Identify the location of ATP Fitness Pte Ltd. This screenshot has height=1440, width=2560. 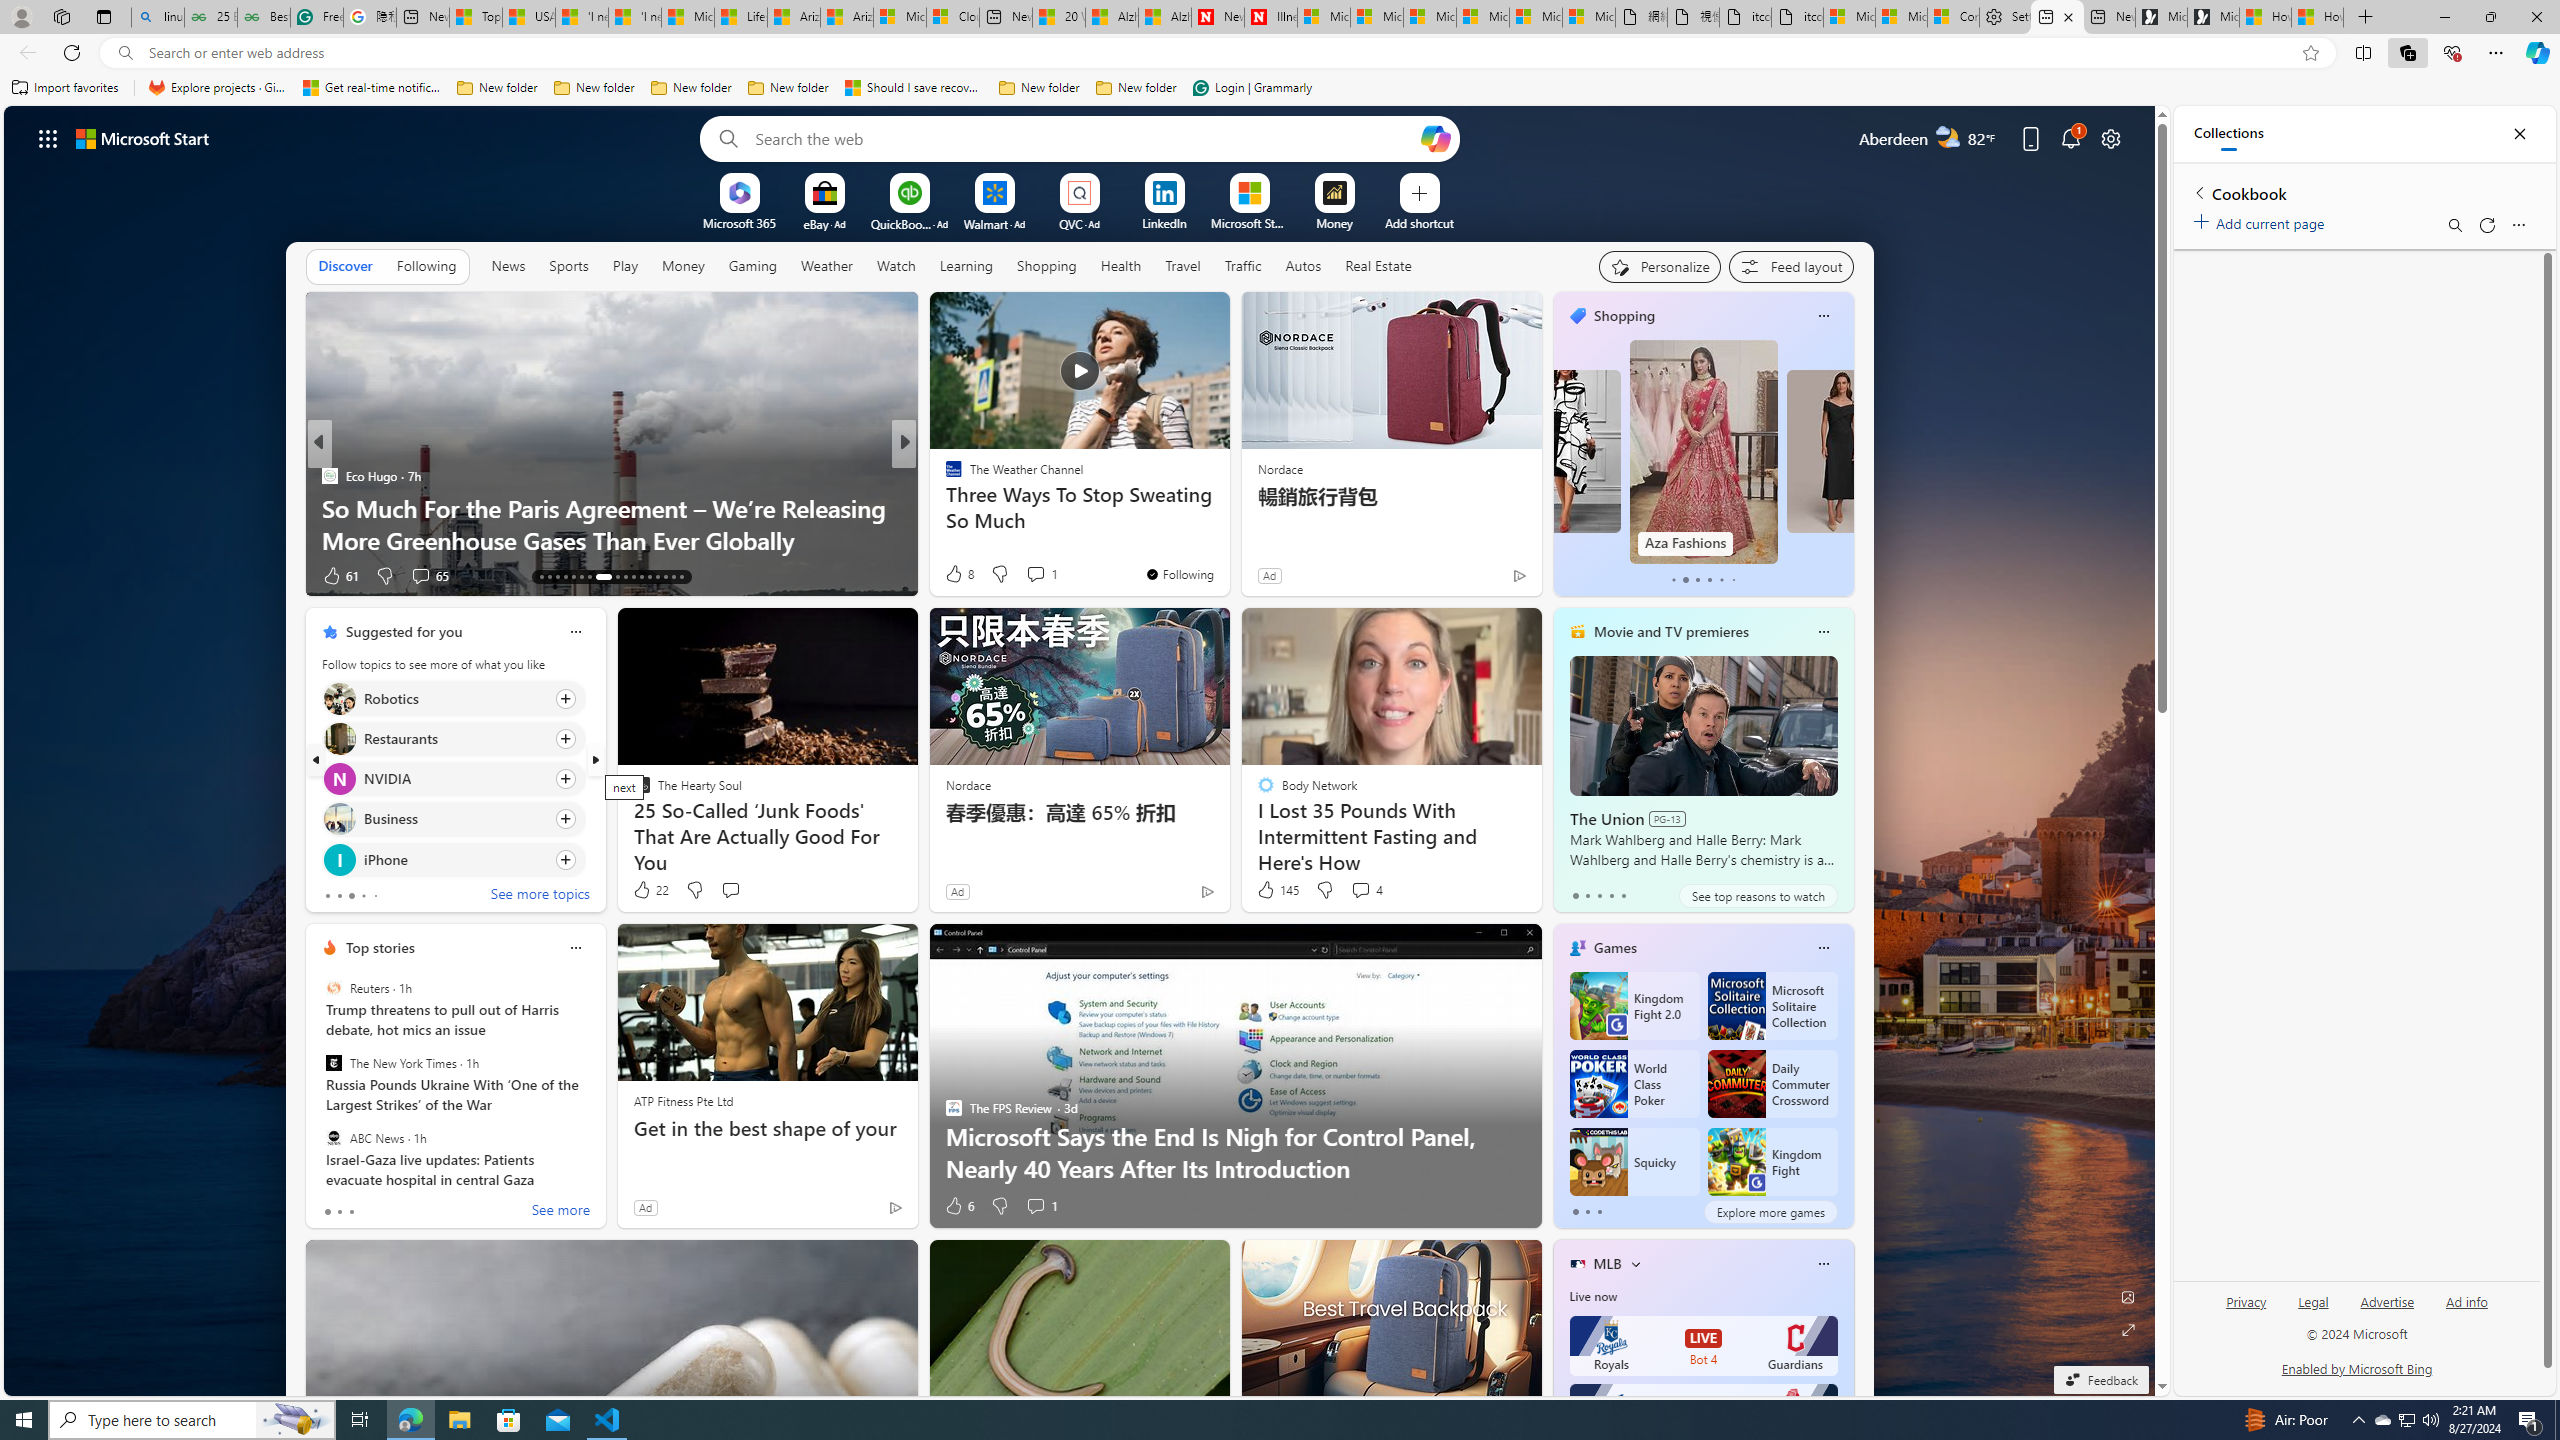
(683, 1100).